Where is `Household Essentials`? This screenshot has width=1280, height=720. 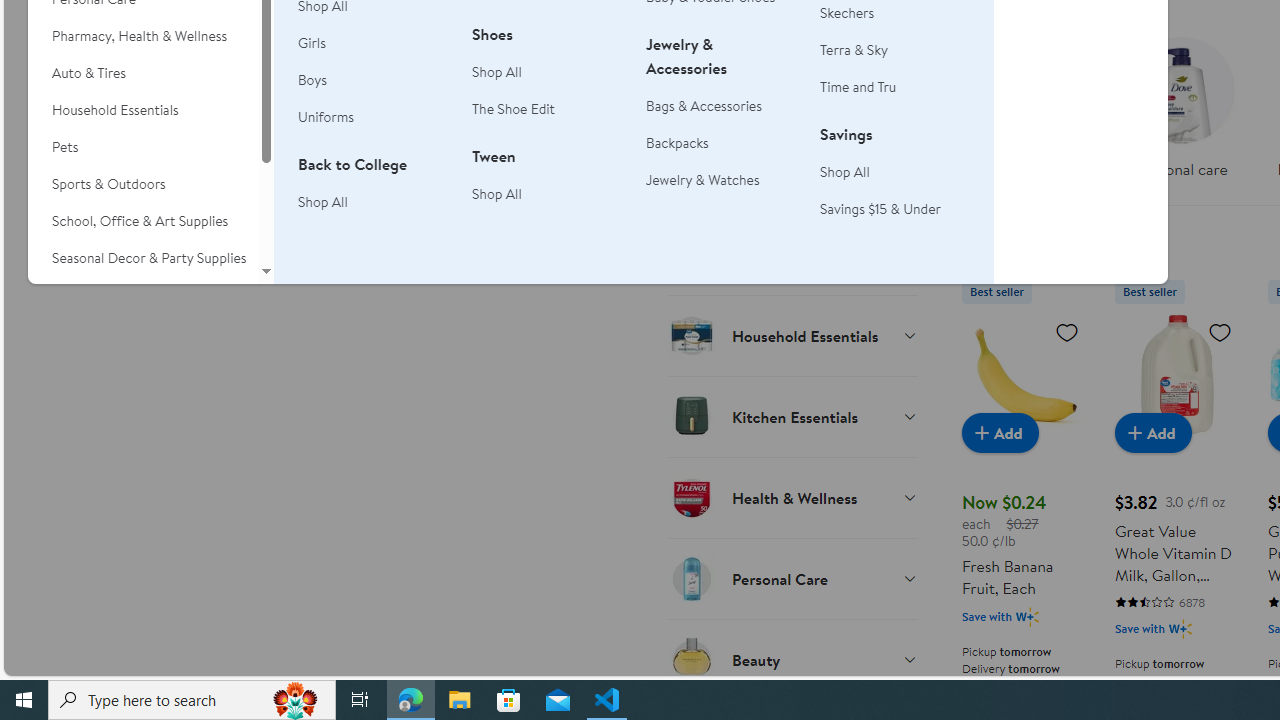 Household Essentials is located at coordinates (792, 335).